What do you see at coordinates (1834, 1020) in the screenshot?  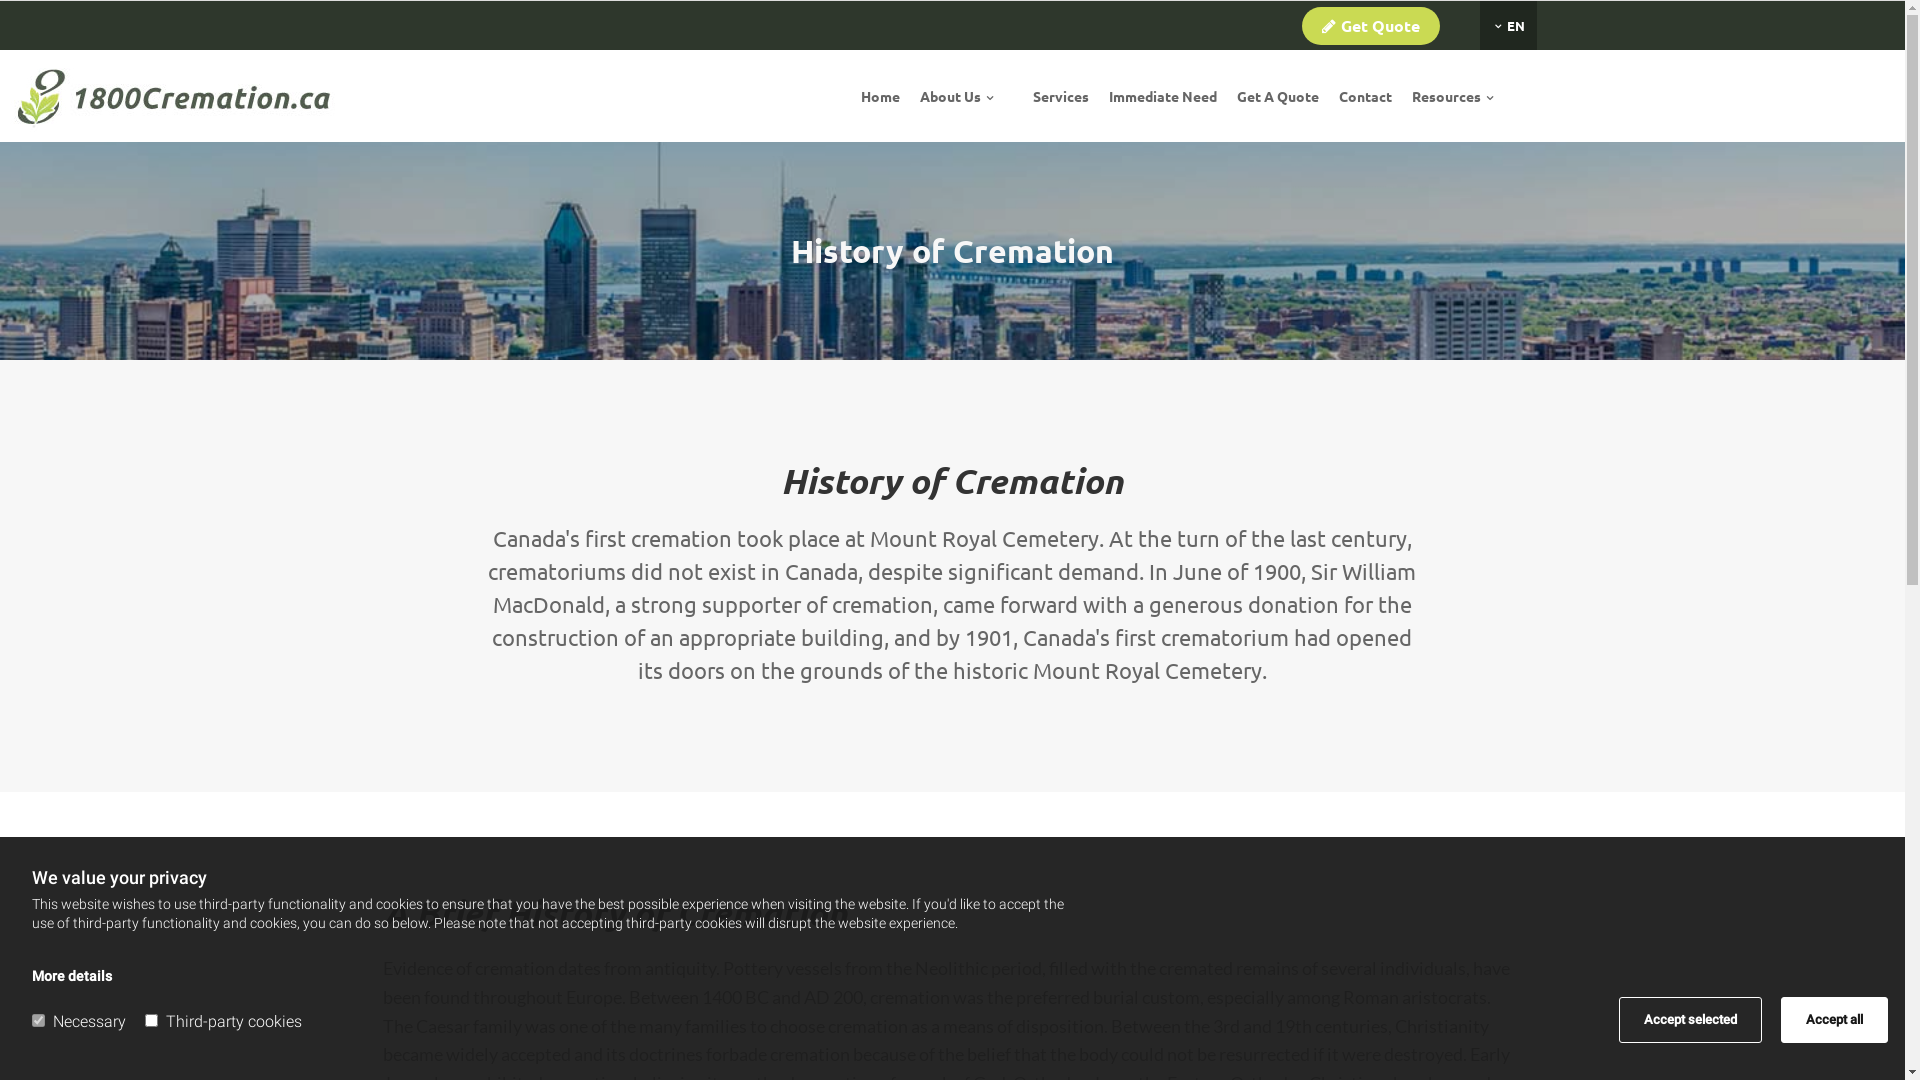 I see `Accept all` at bounding box center [1834, 1020].